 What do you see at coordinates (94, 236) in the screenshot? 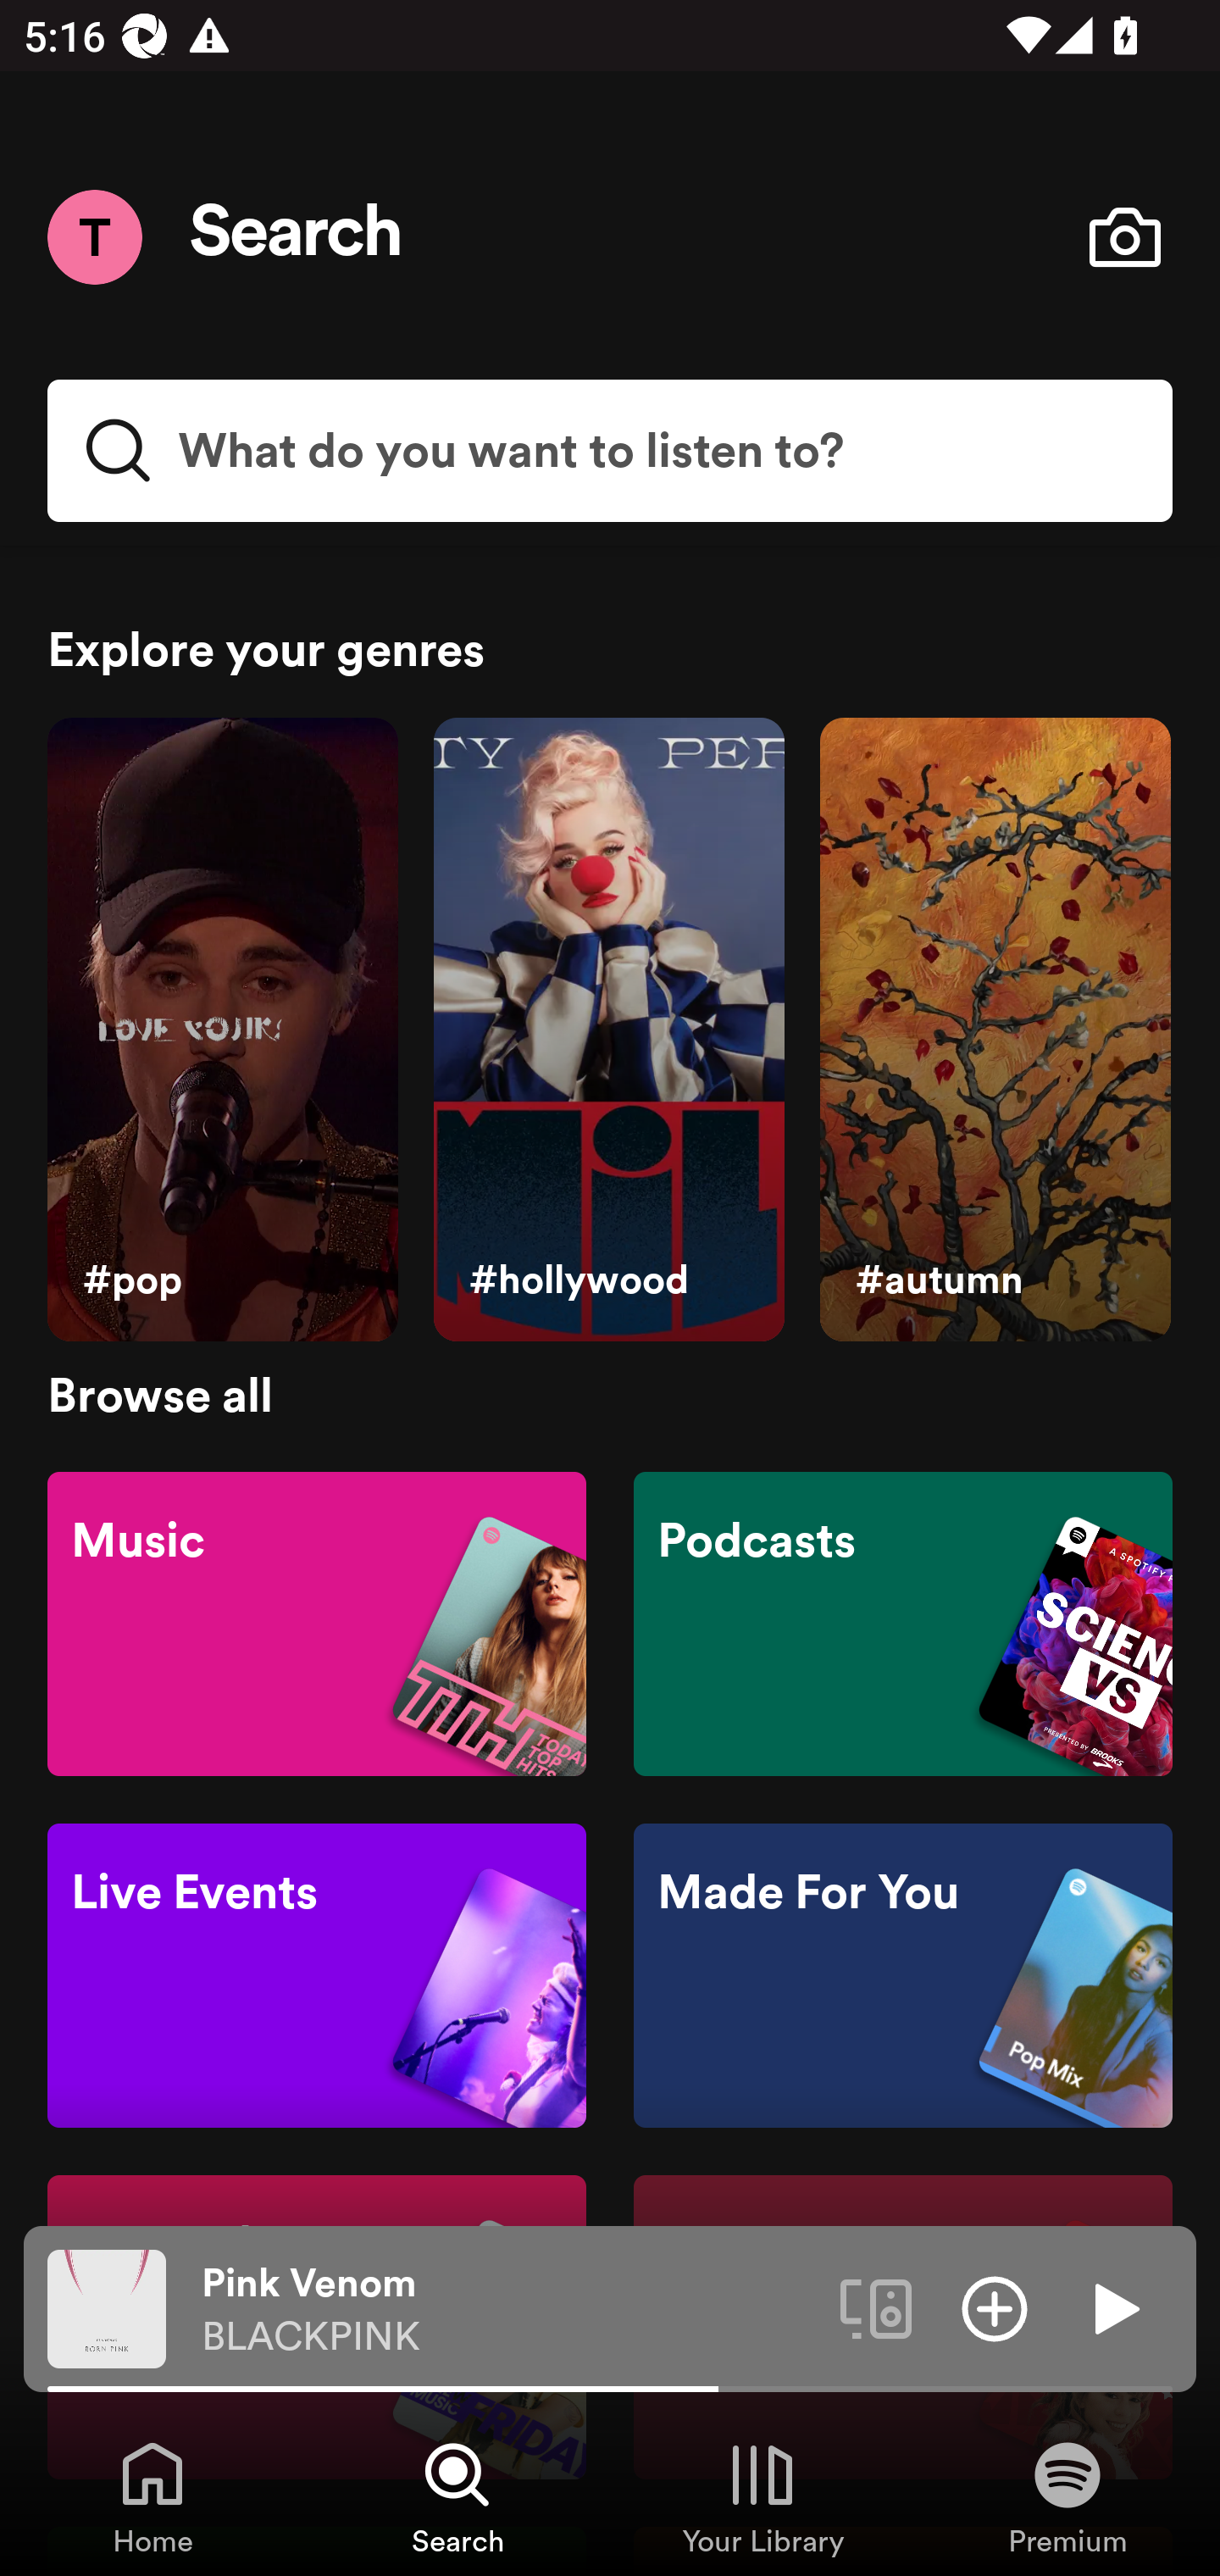
I see `Menu` at bounding box center [94, 236].